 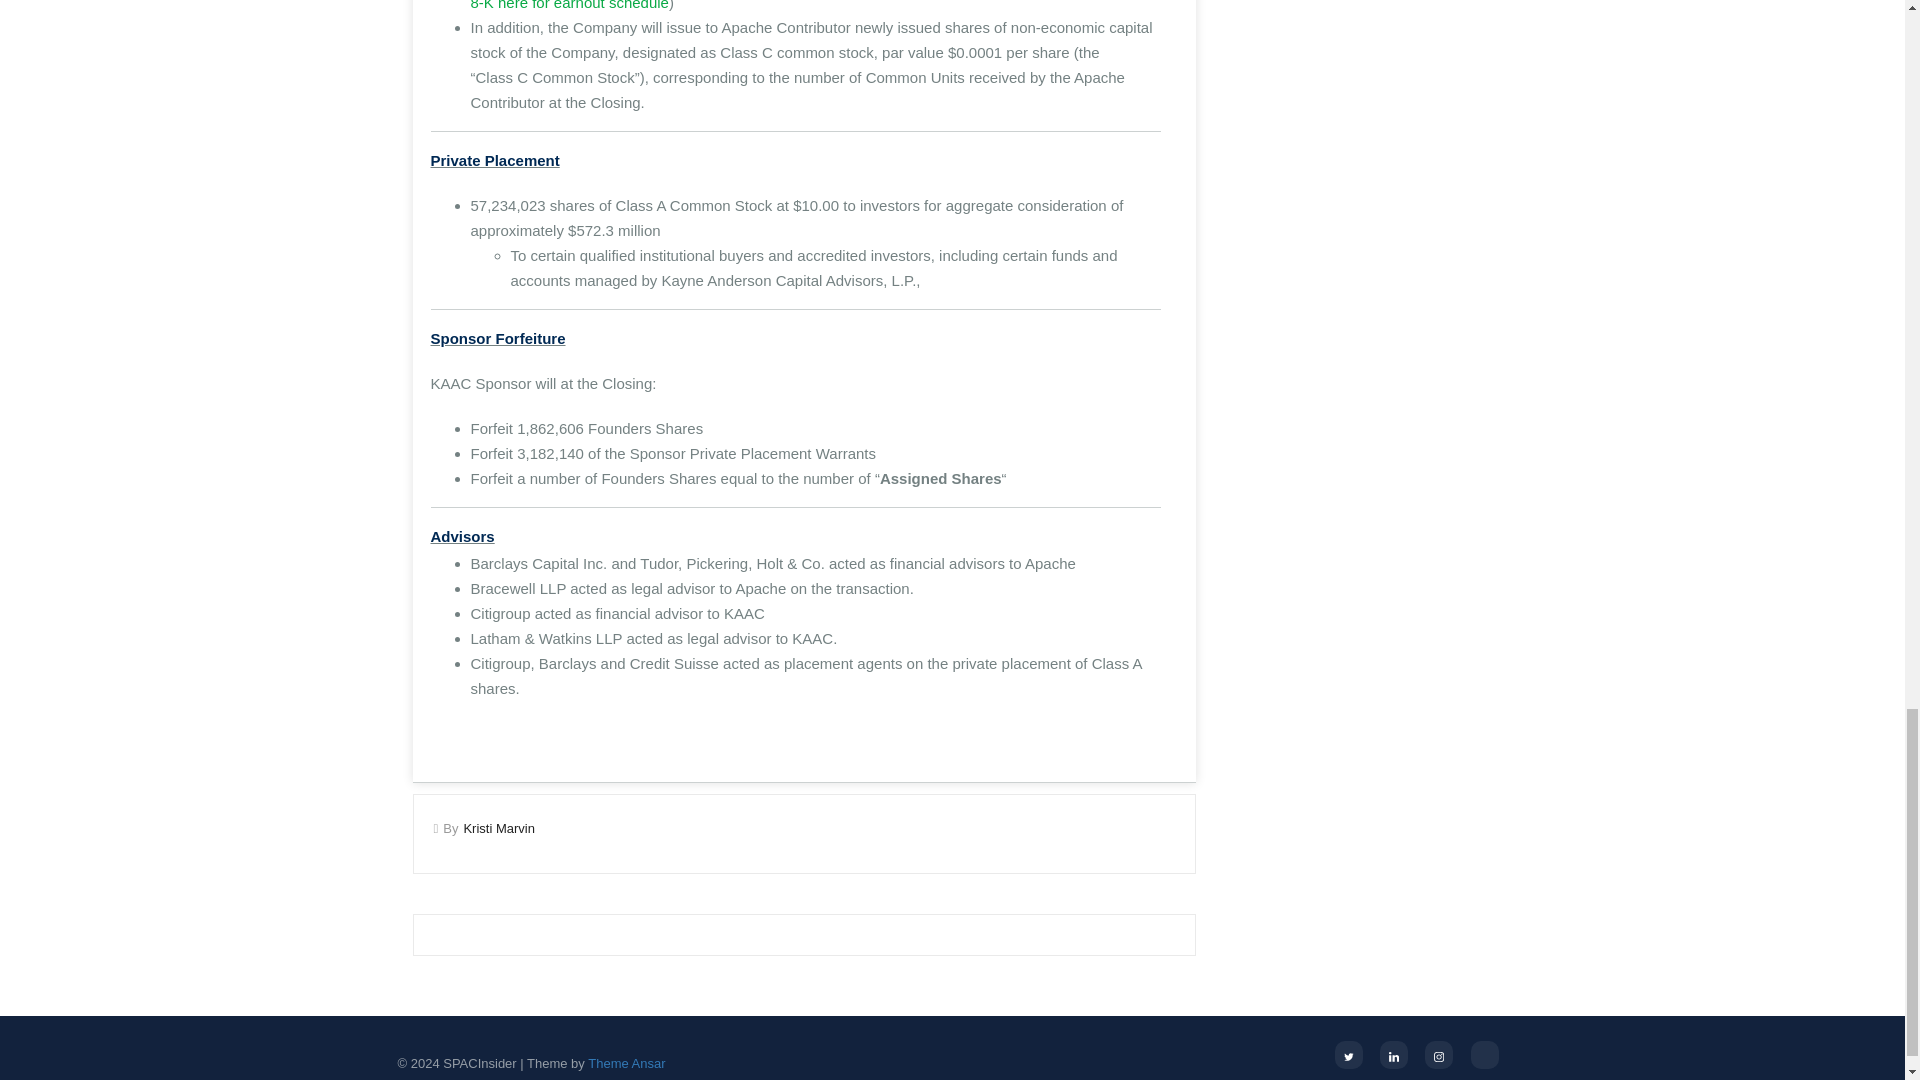 What do you see at coordinates (498, 828) in the screenshot?
I see `Kristi Marvin` at bounding box center [498, 828].